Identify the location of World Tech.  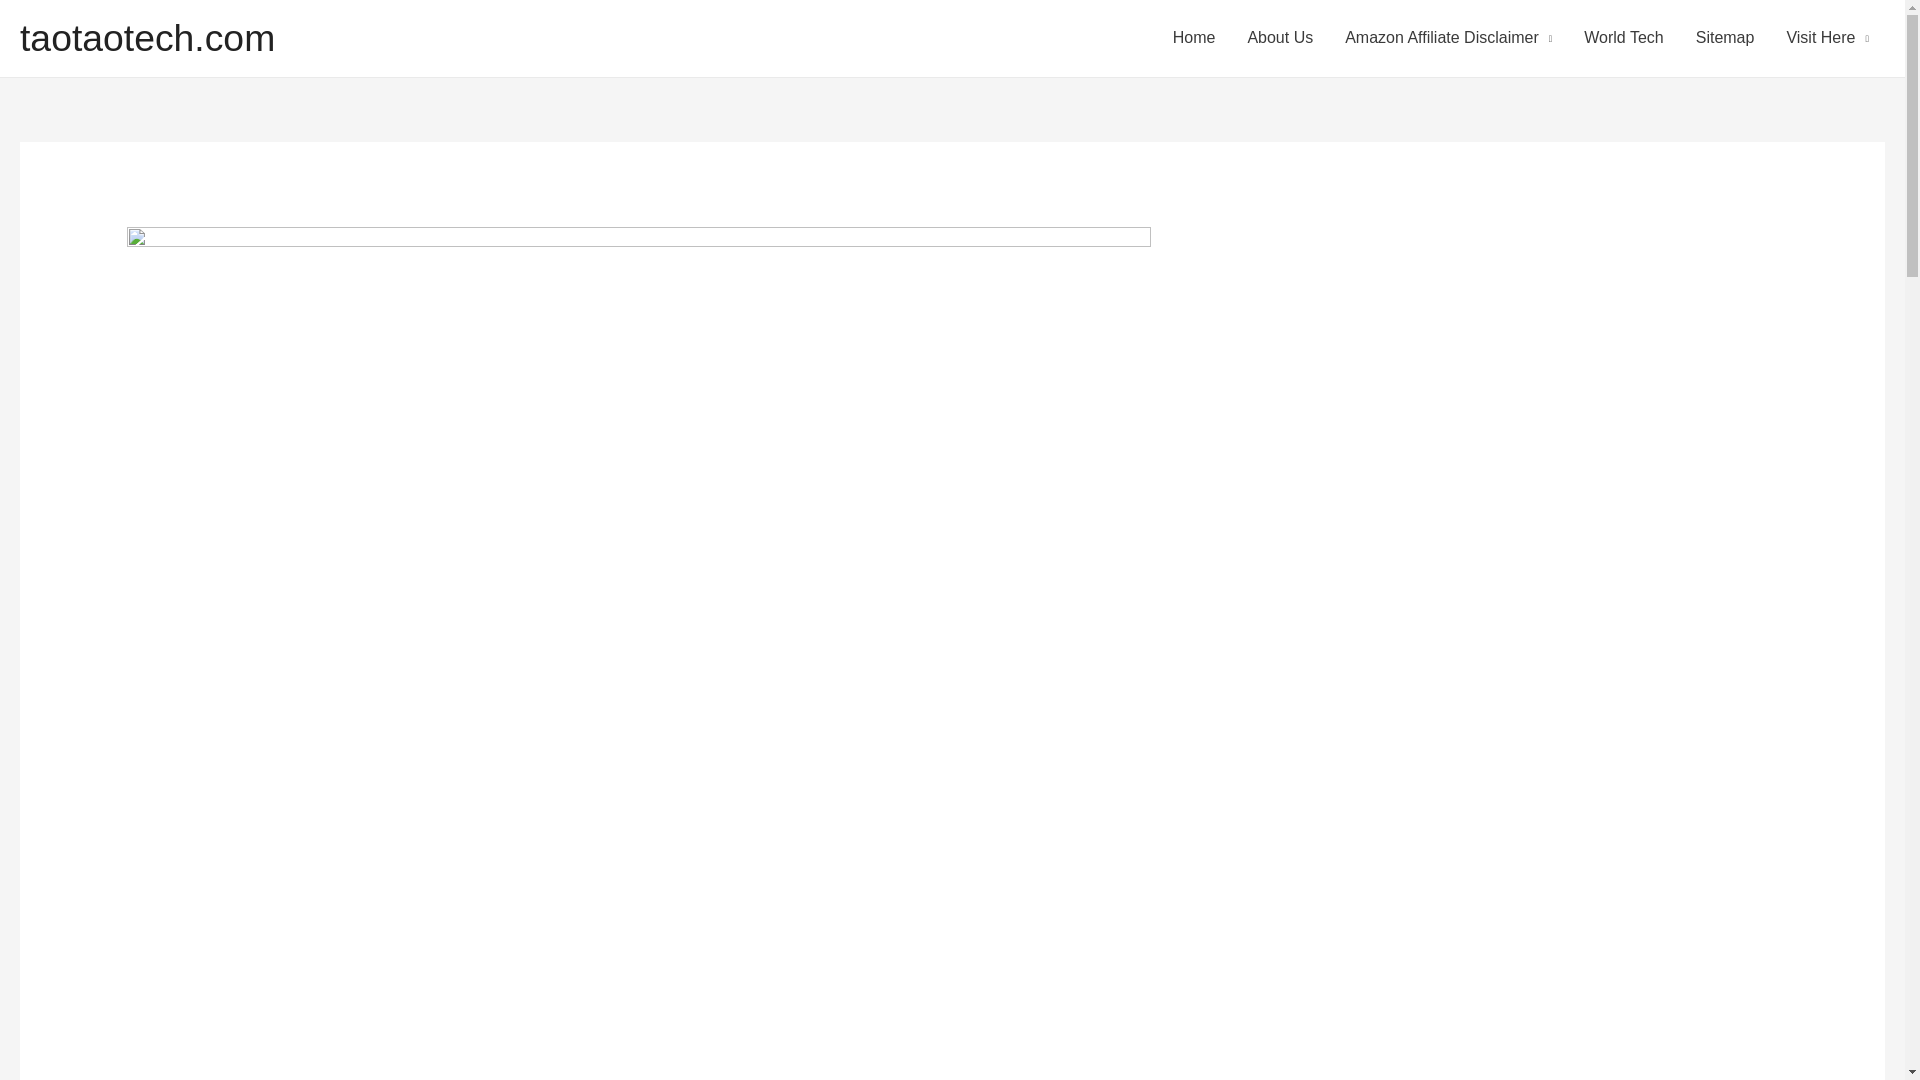
(1623, 38).